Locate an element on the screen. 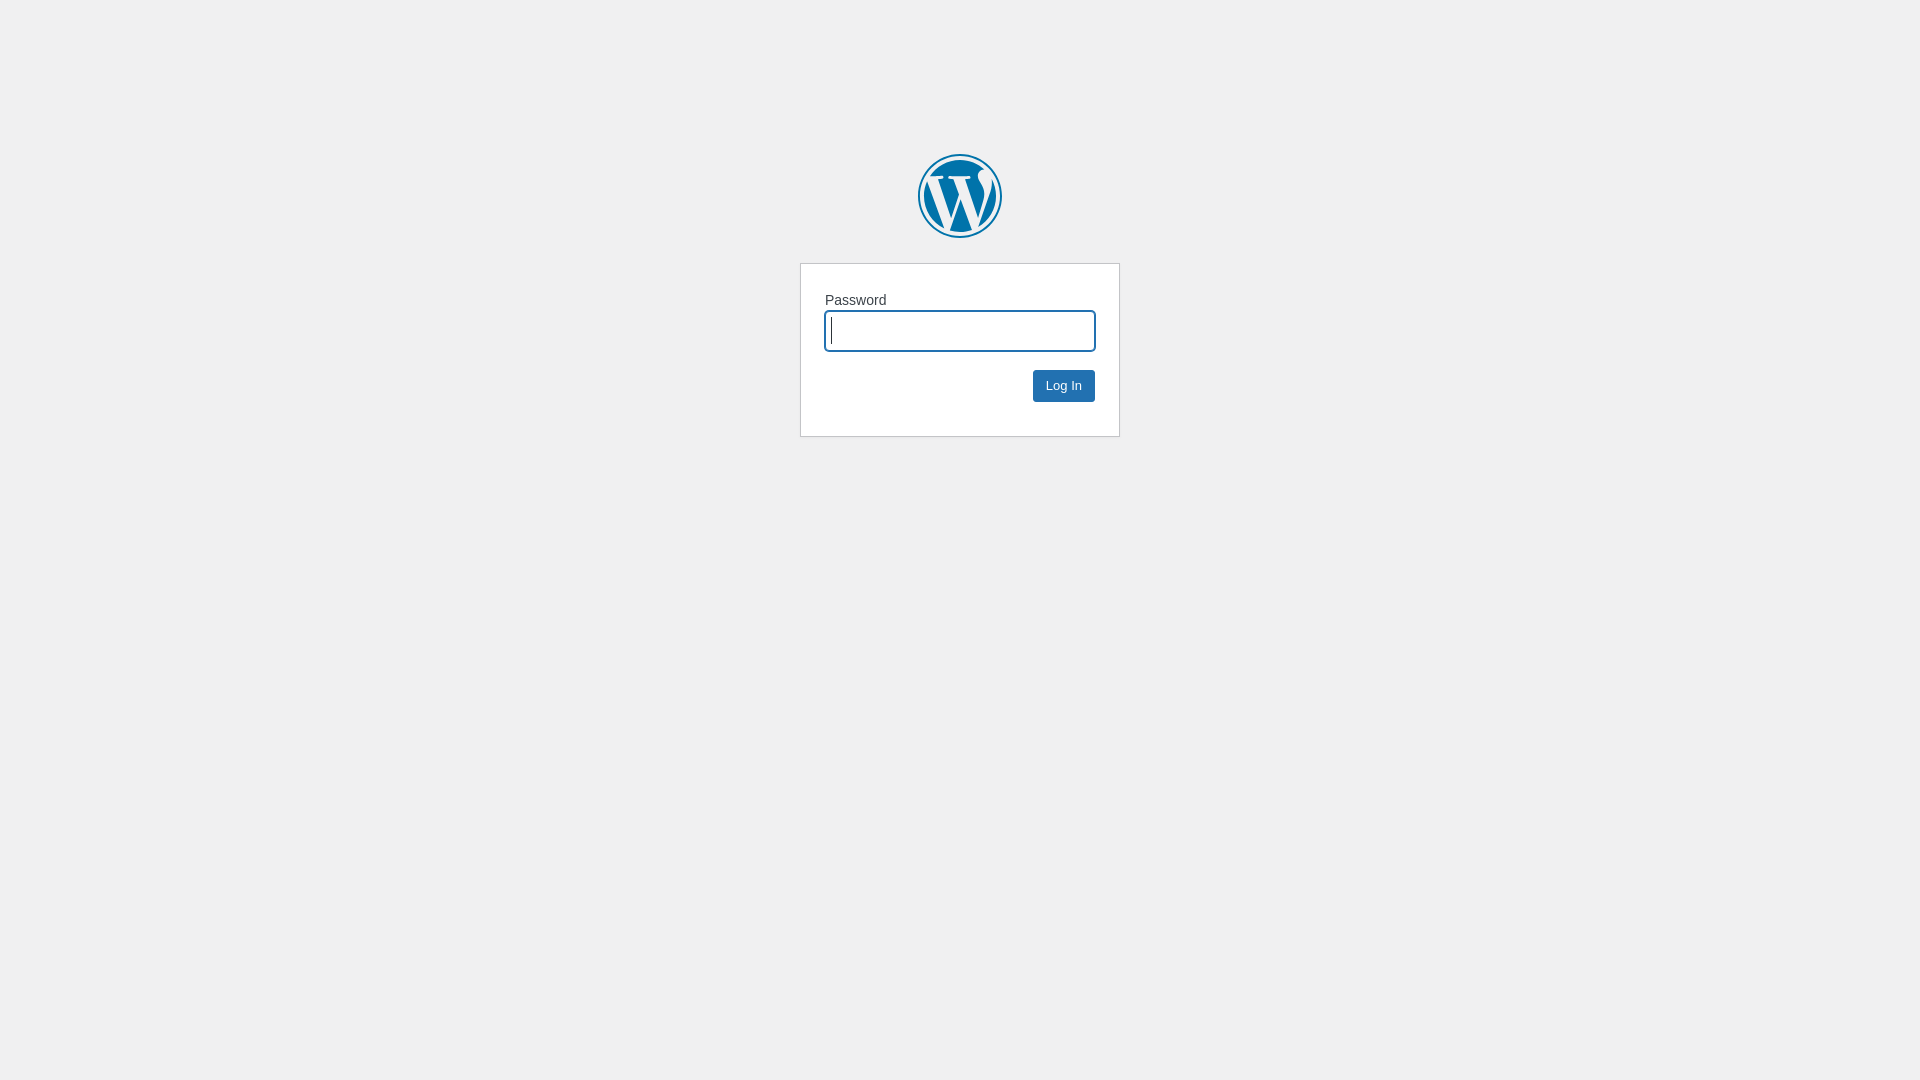  1on1navi_demo is located at coordinates (960, 196).